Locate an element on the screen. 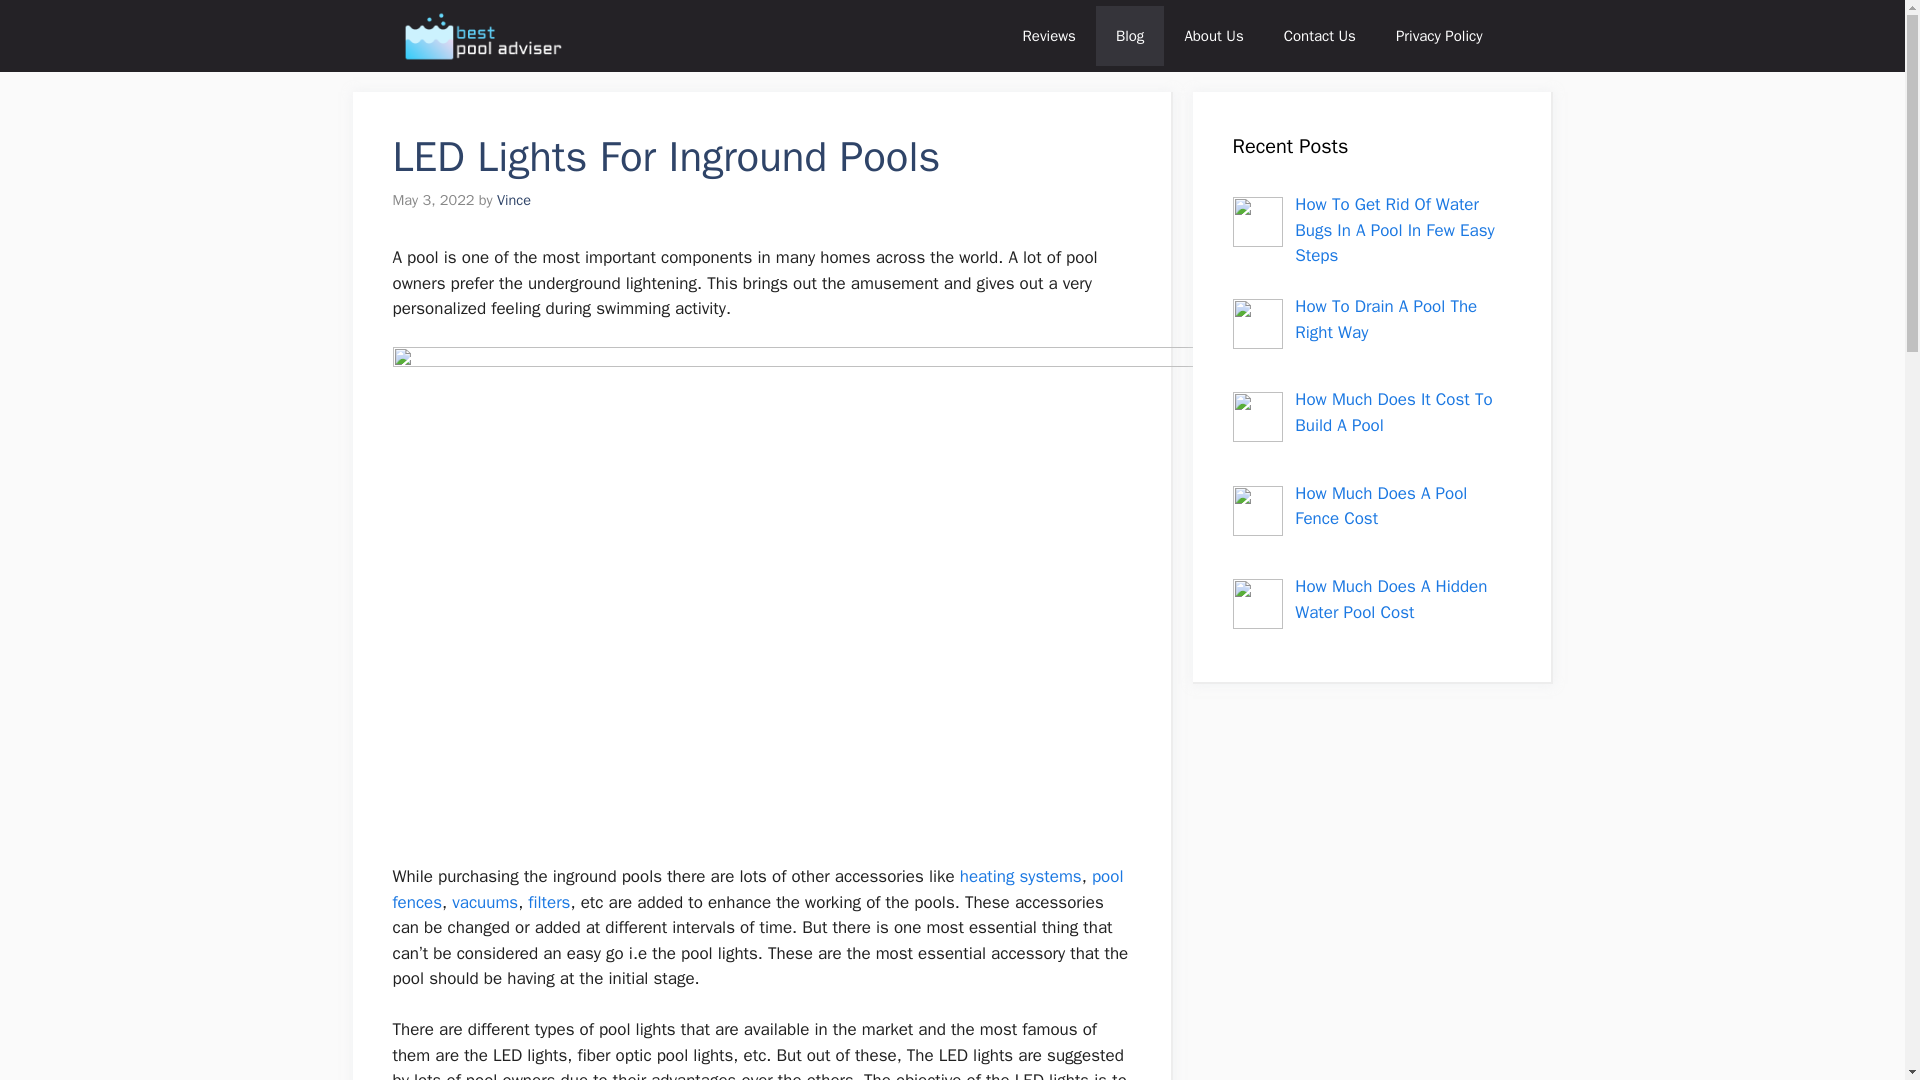 The width and height of the screenshot is (1920, 1080). Privacy Policy is located at coordinates (1440, 36).